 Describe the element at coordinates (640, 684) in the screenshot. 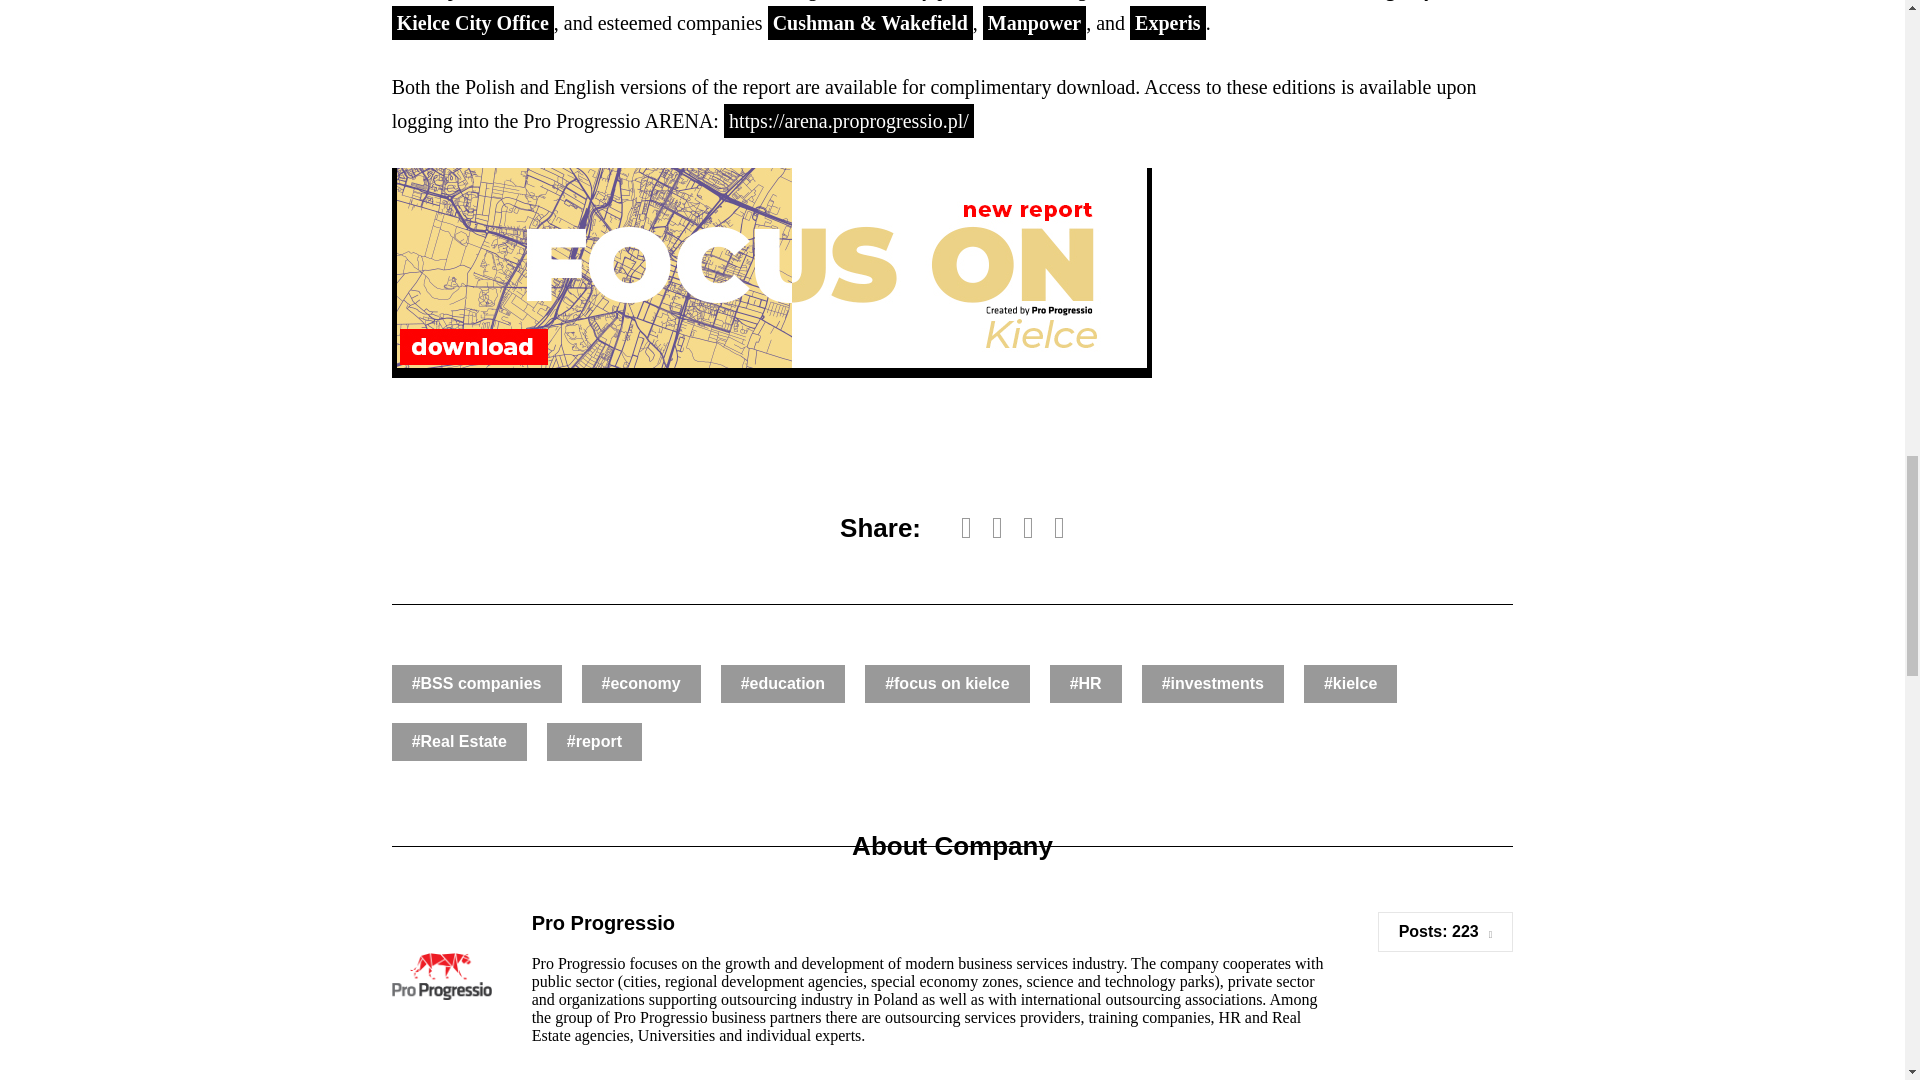

I see `economy` at that location.